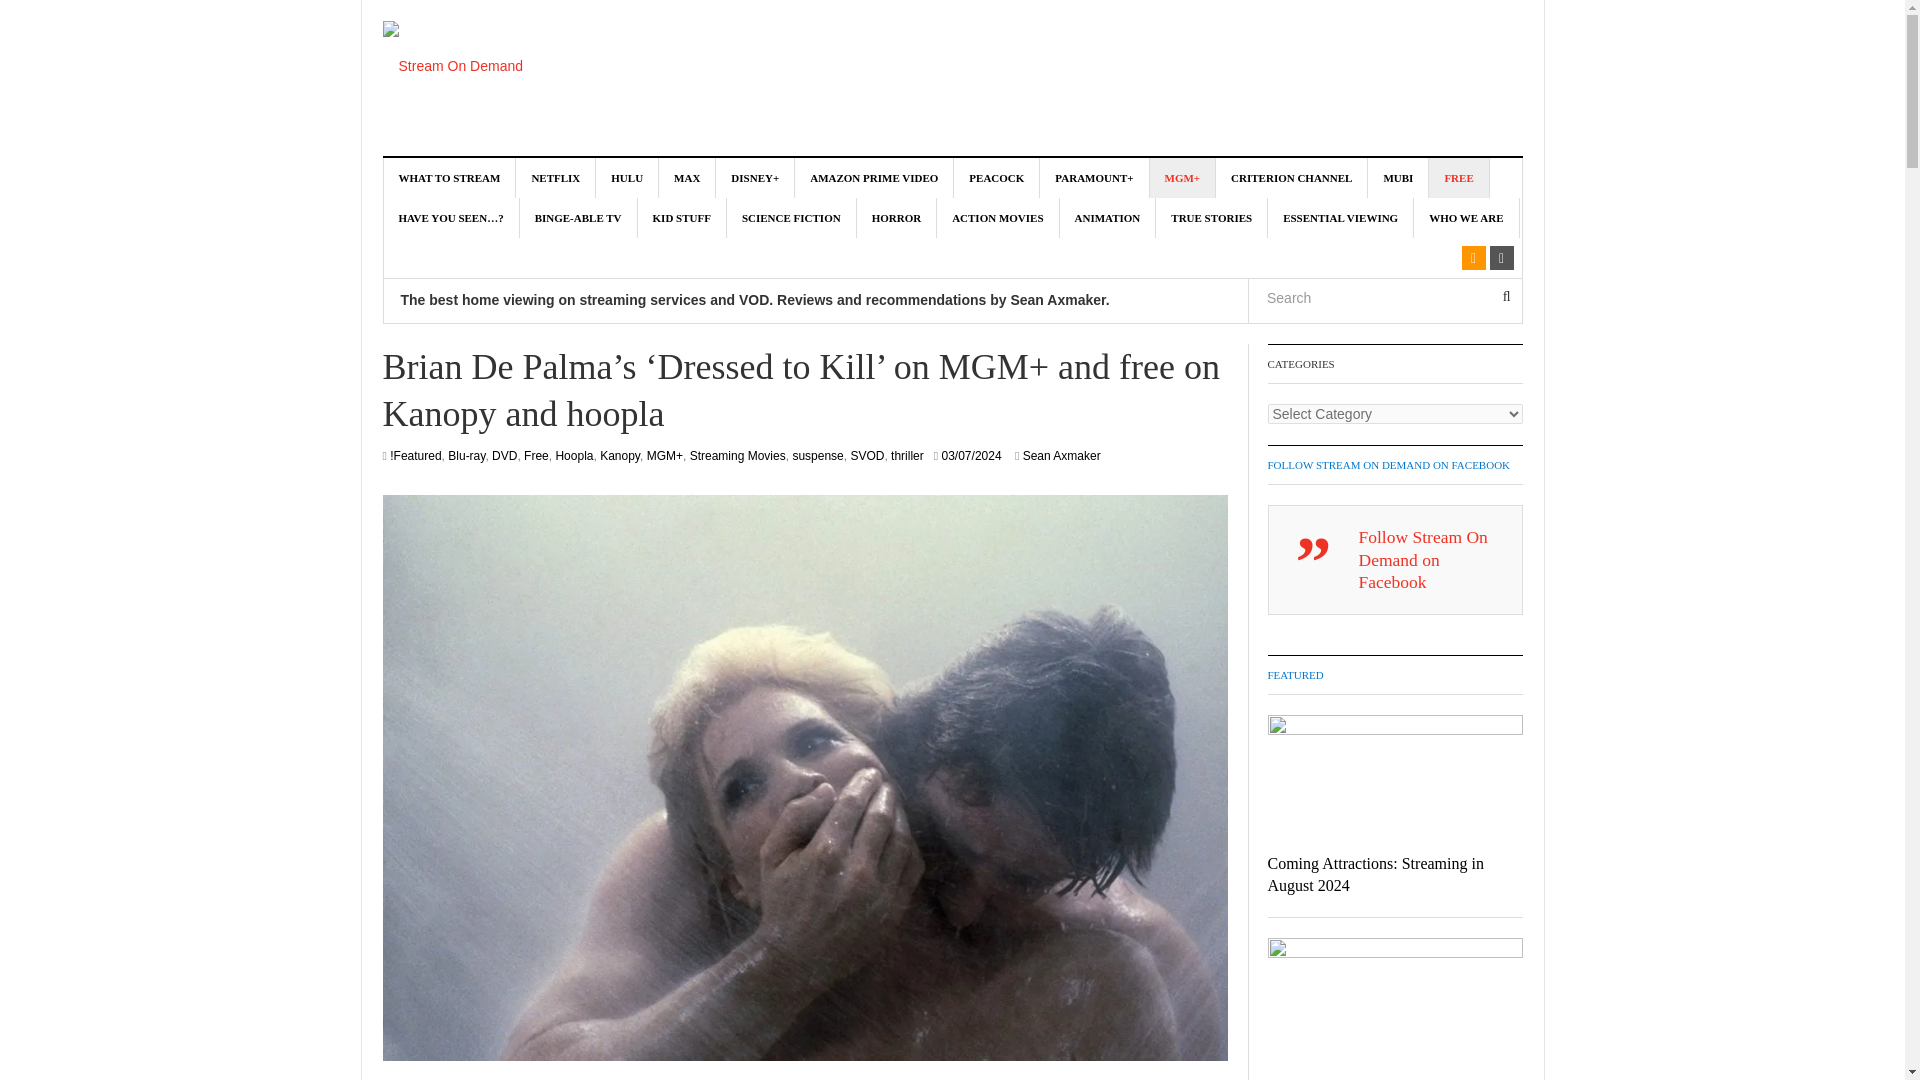 Image resolution: width=1920 pixels, height=1080 pixels. I want to click on Hoopla, so click(574, 456).